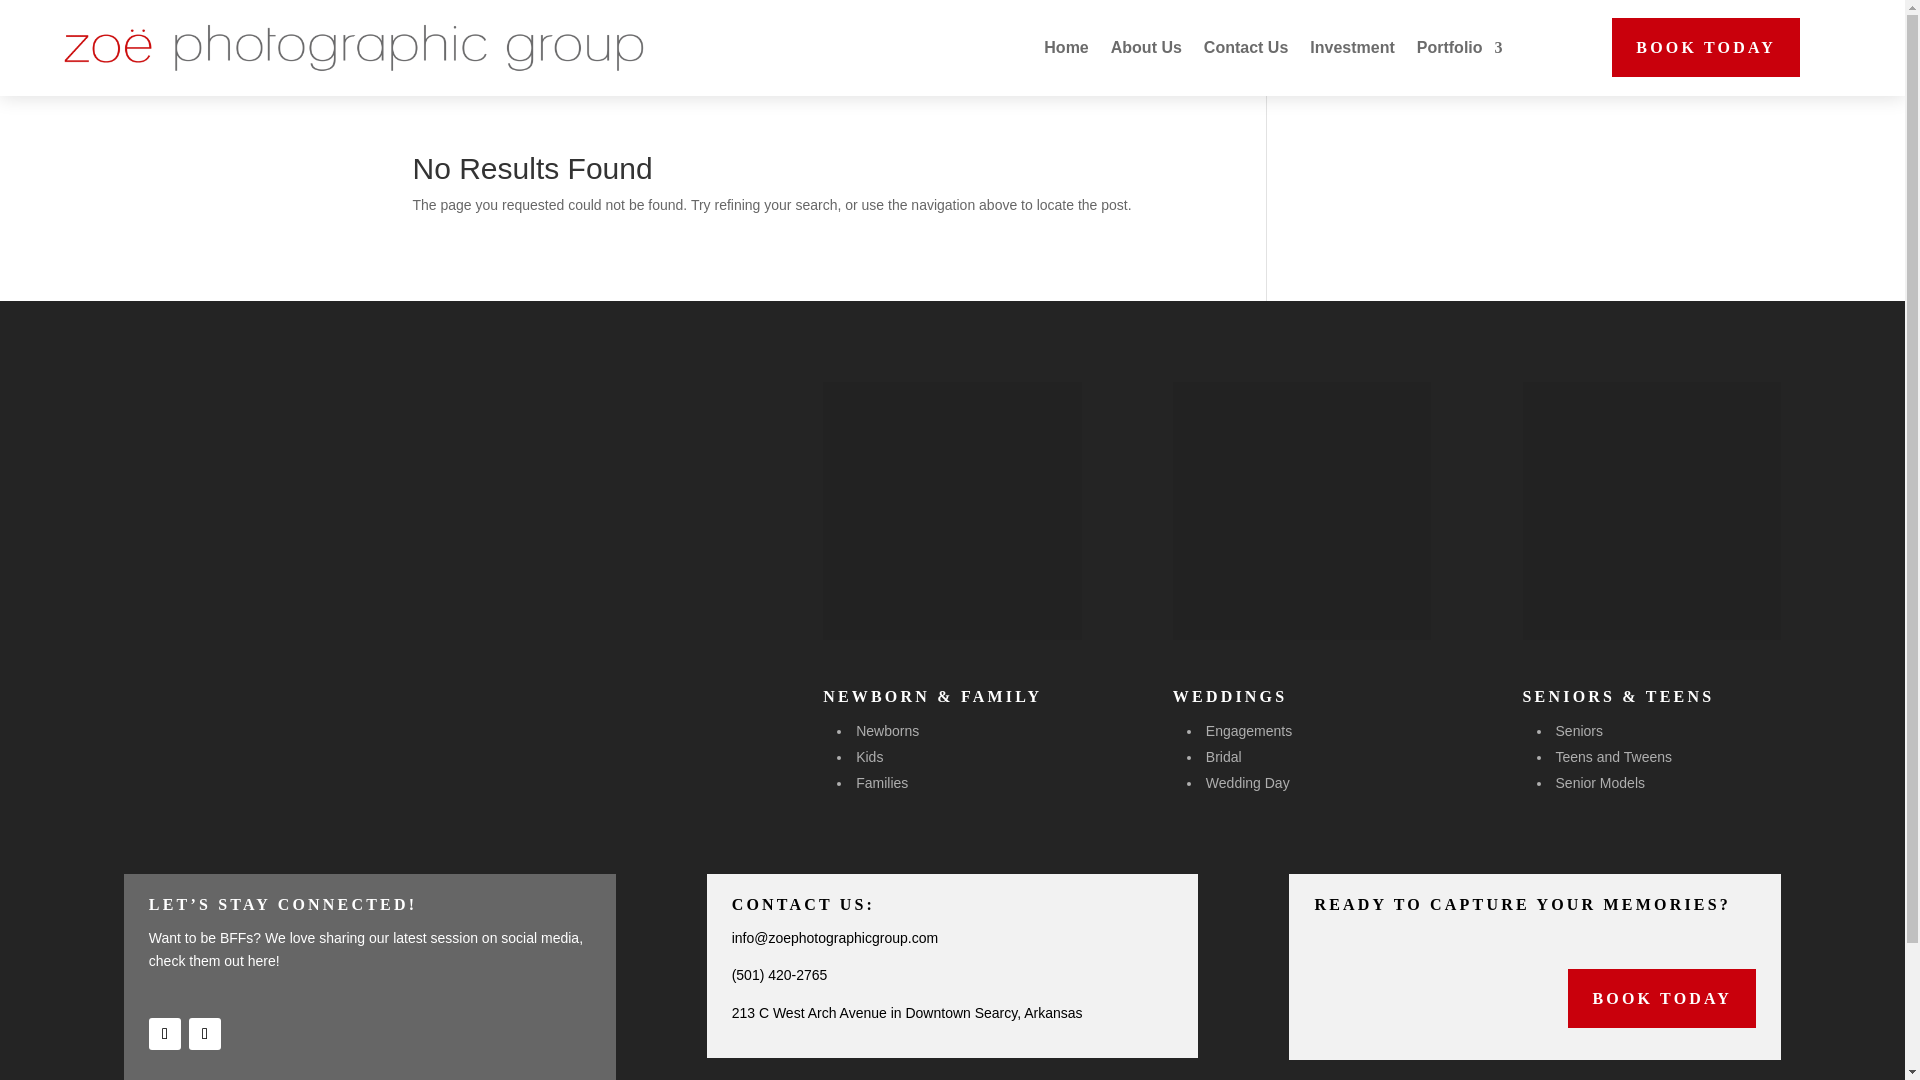 The height and width of the screenshot is (1080, 1920). What do you see at coordinates (1351, 48) in the screenshot?
I see `Investment` at bounding box center [1351, 48].